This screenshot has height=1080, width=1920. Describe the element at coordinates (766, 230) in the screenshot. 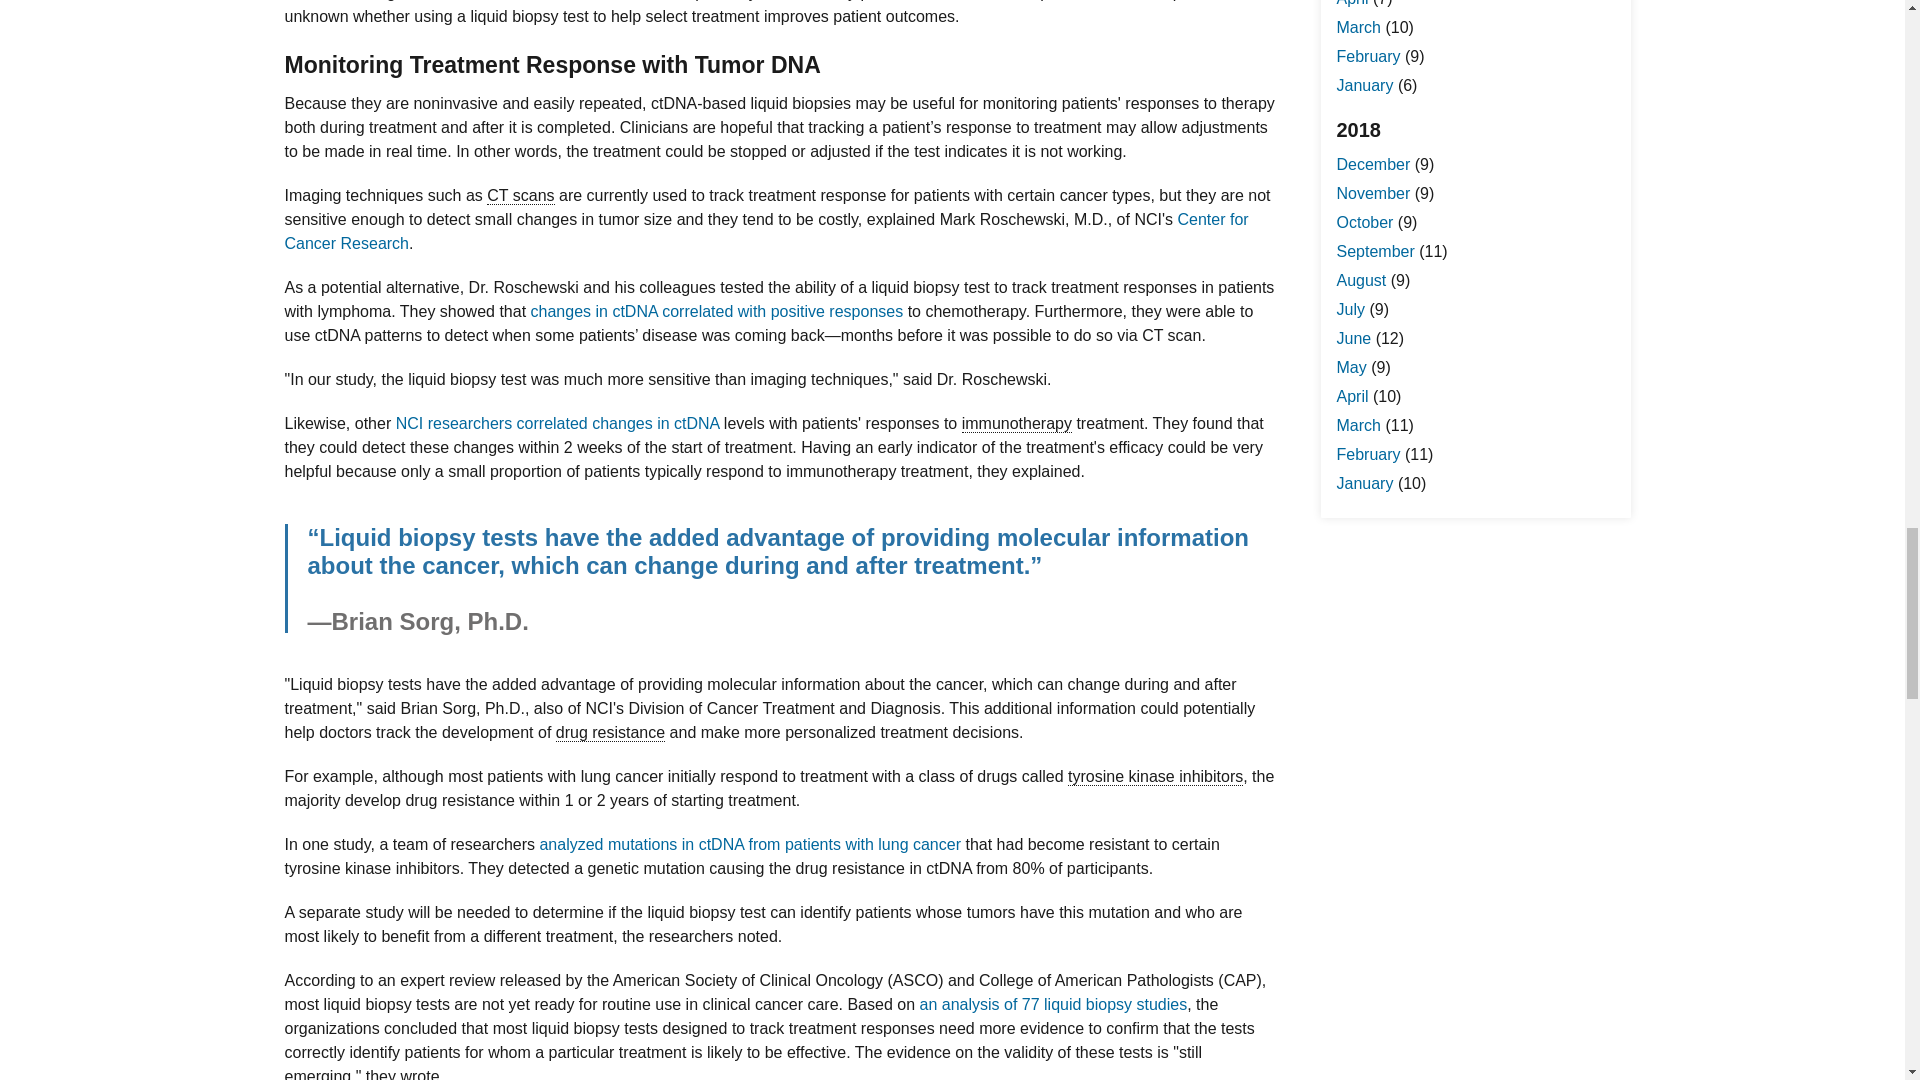

I see `Center for Cancer Research` at that location.